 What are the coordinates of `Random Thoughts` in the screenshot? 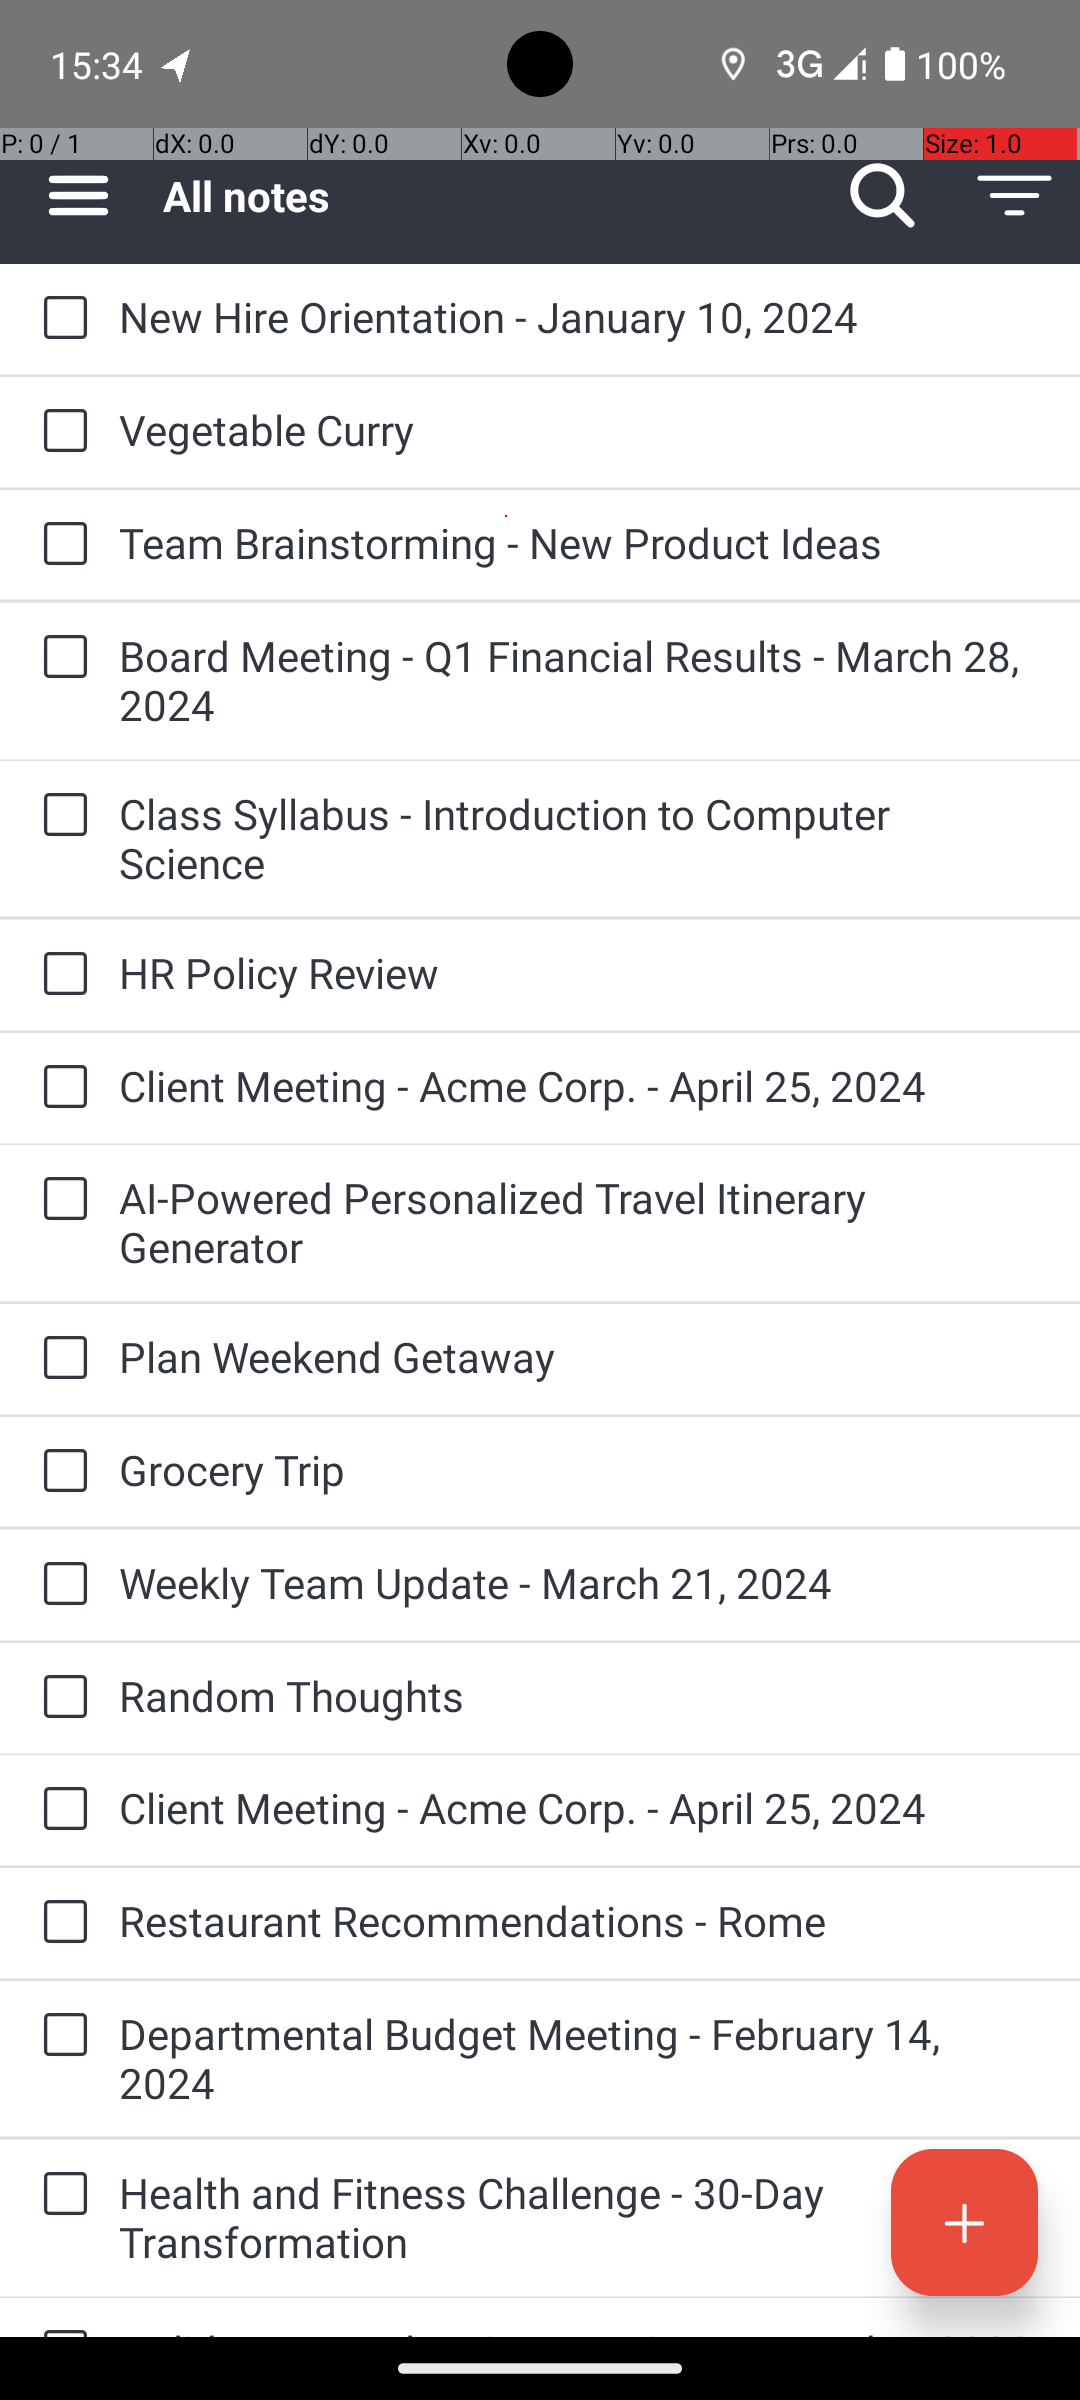 It's located at (580, 1696).